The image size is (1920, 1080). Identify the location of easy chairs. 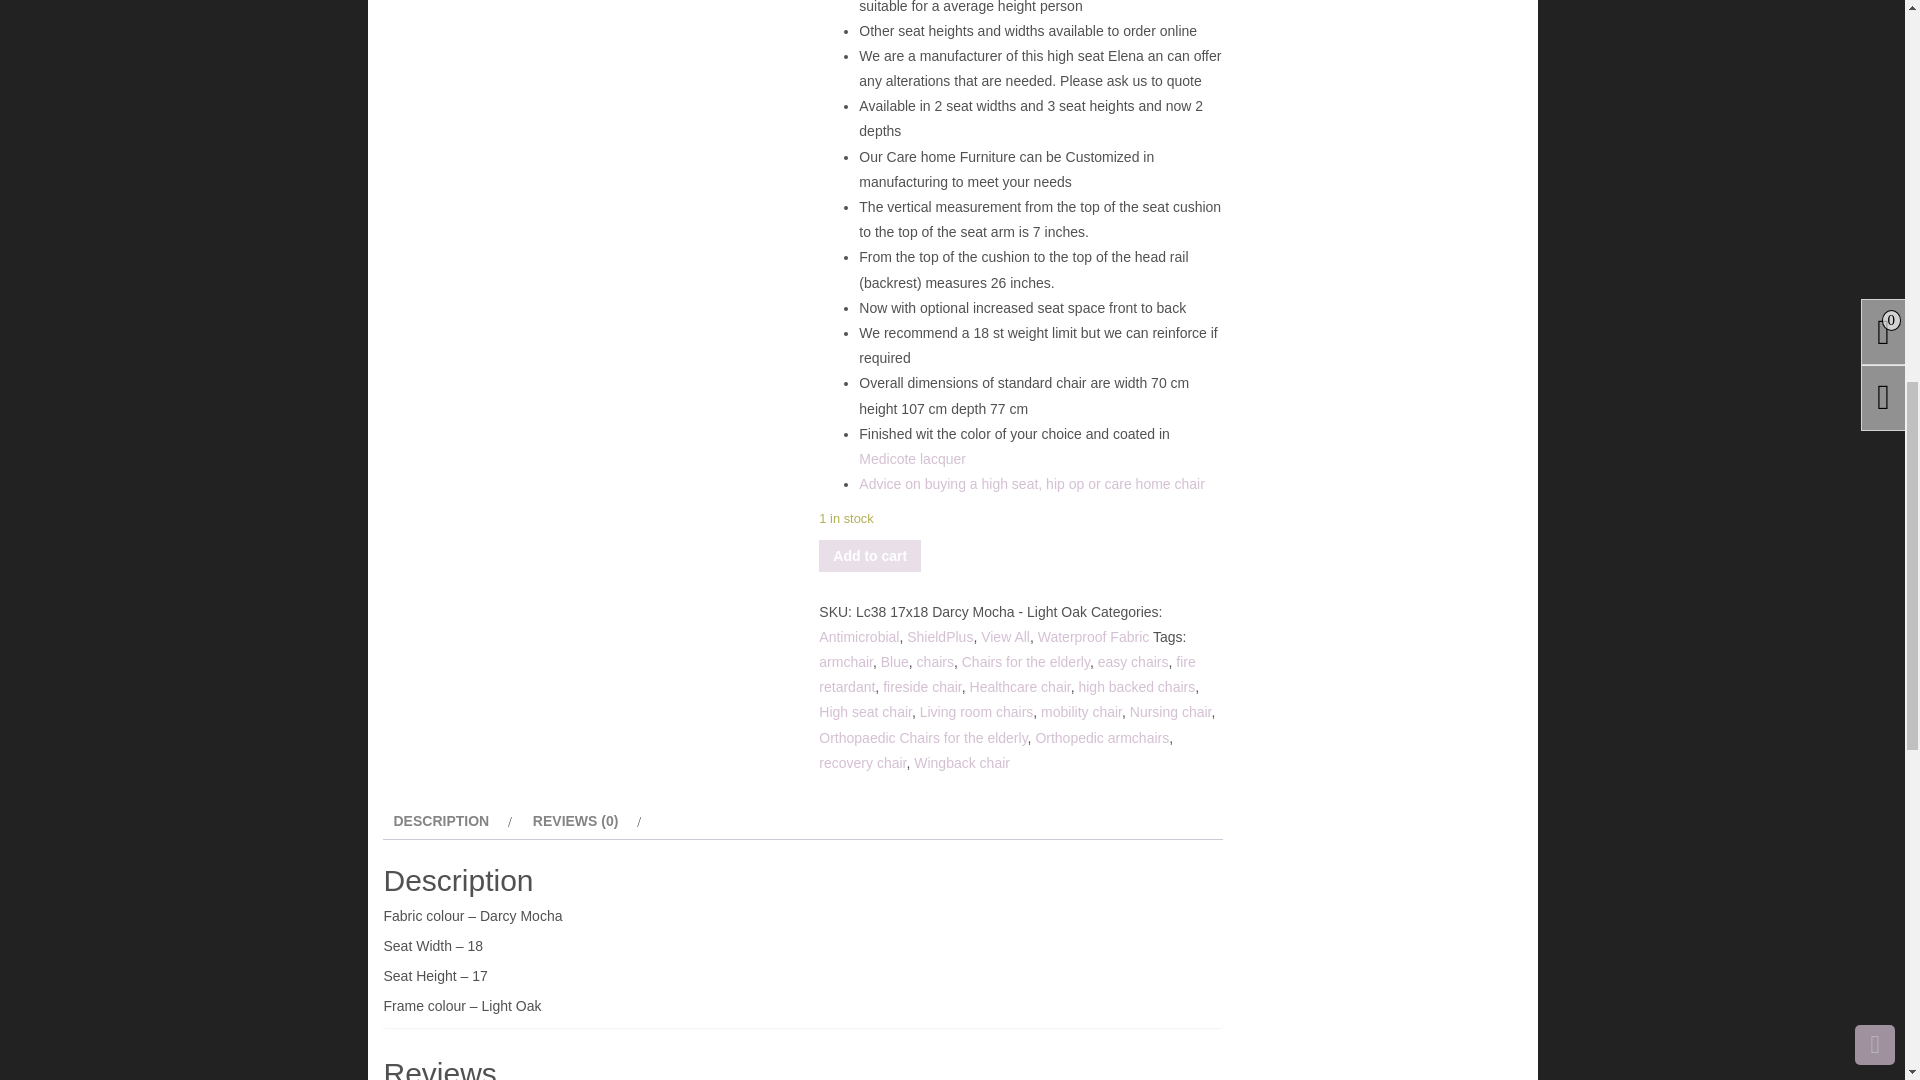
(1134, 662).